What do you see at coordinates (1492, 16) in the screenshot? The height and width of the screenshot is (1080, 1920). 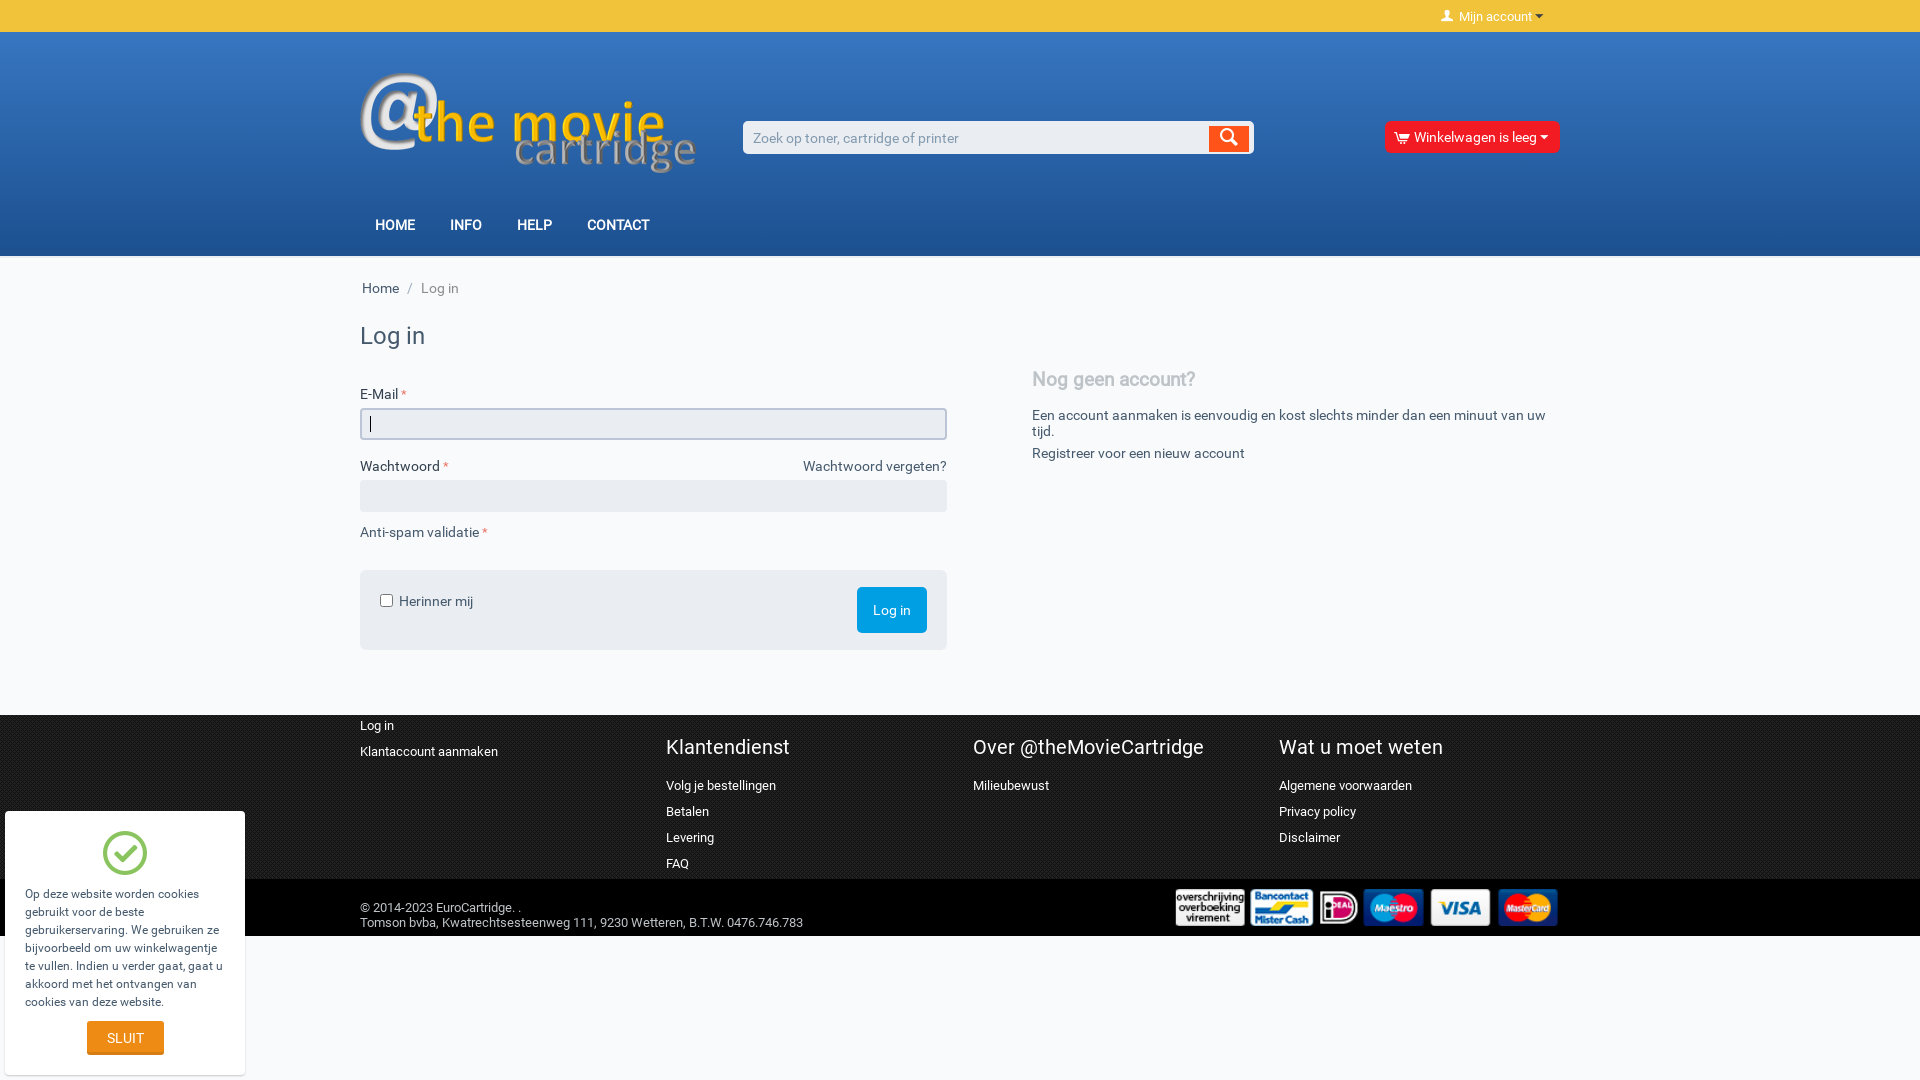 I see `  Mijn account` at bounding box center [1492, 16].